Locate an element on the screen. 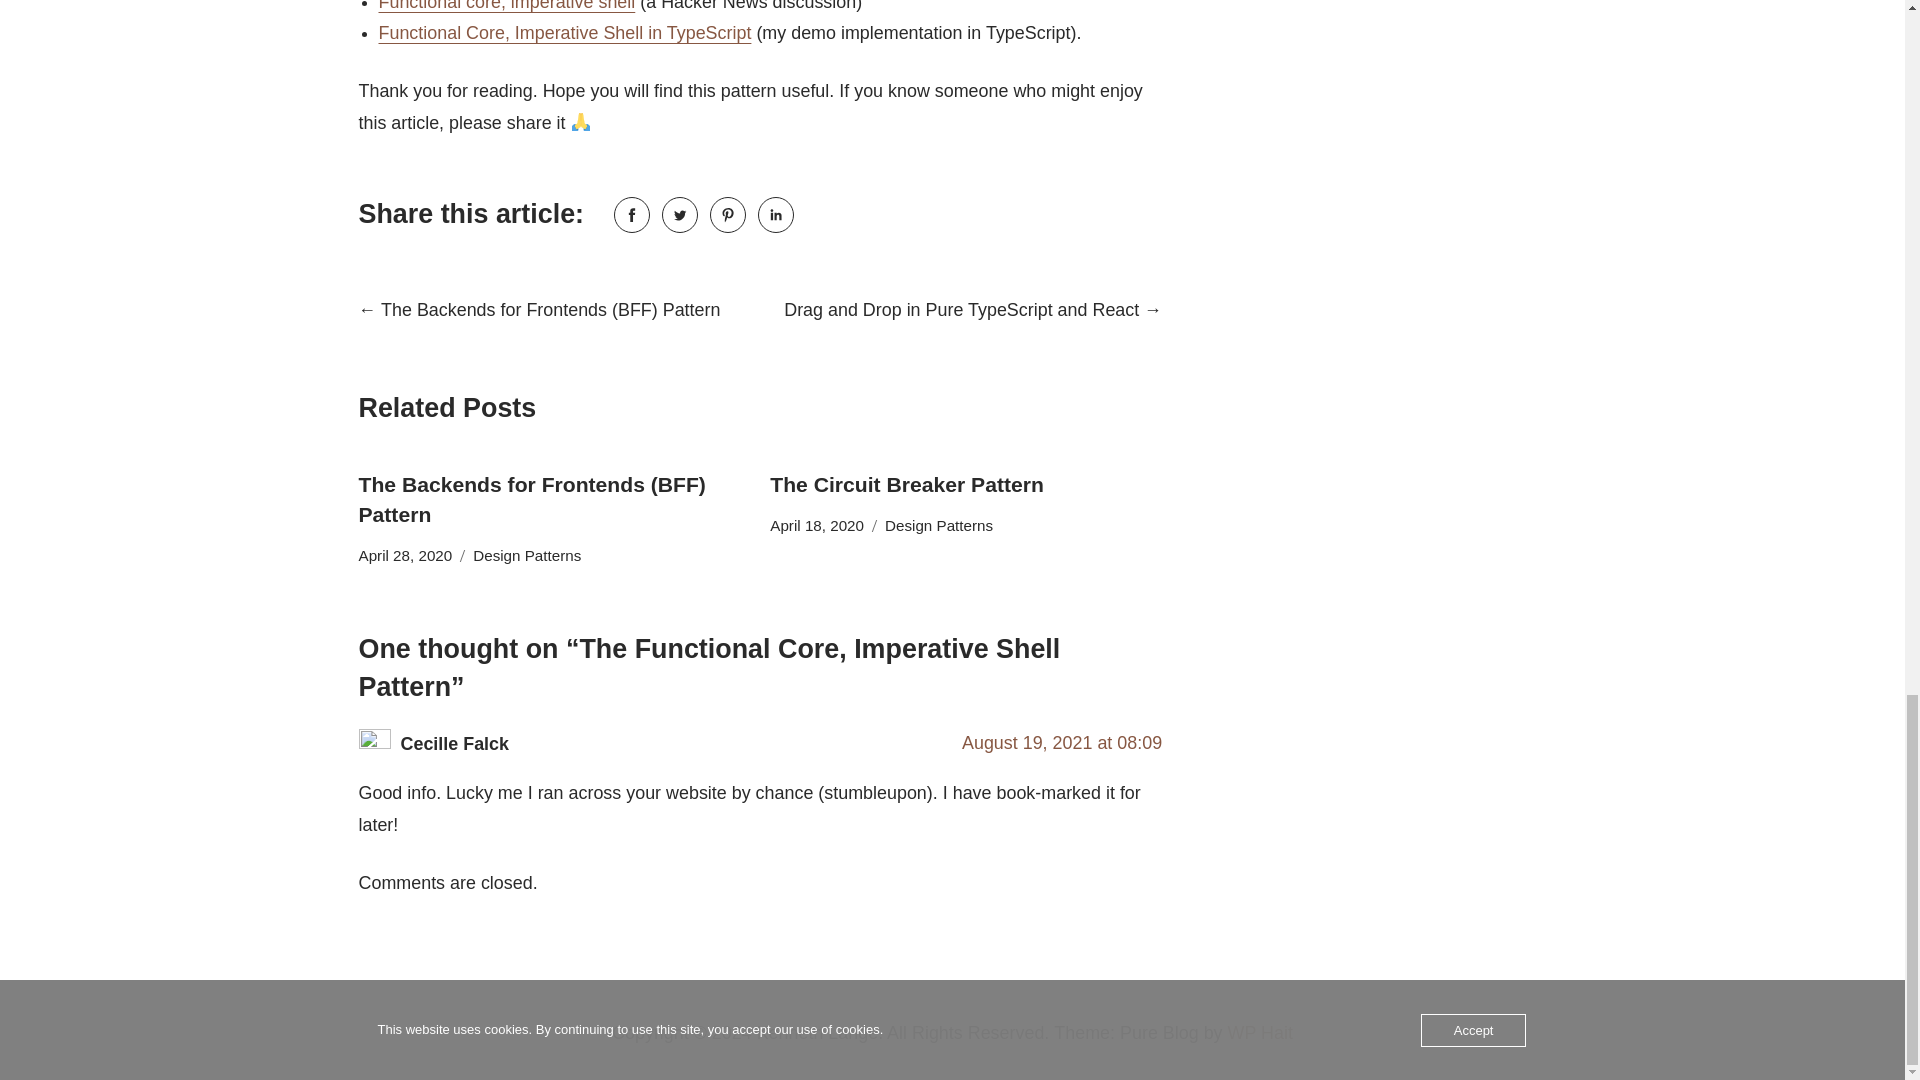 This screenshot has width=1920, height=1080. Design Patterns is located at coordinates (938, 526).